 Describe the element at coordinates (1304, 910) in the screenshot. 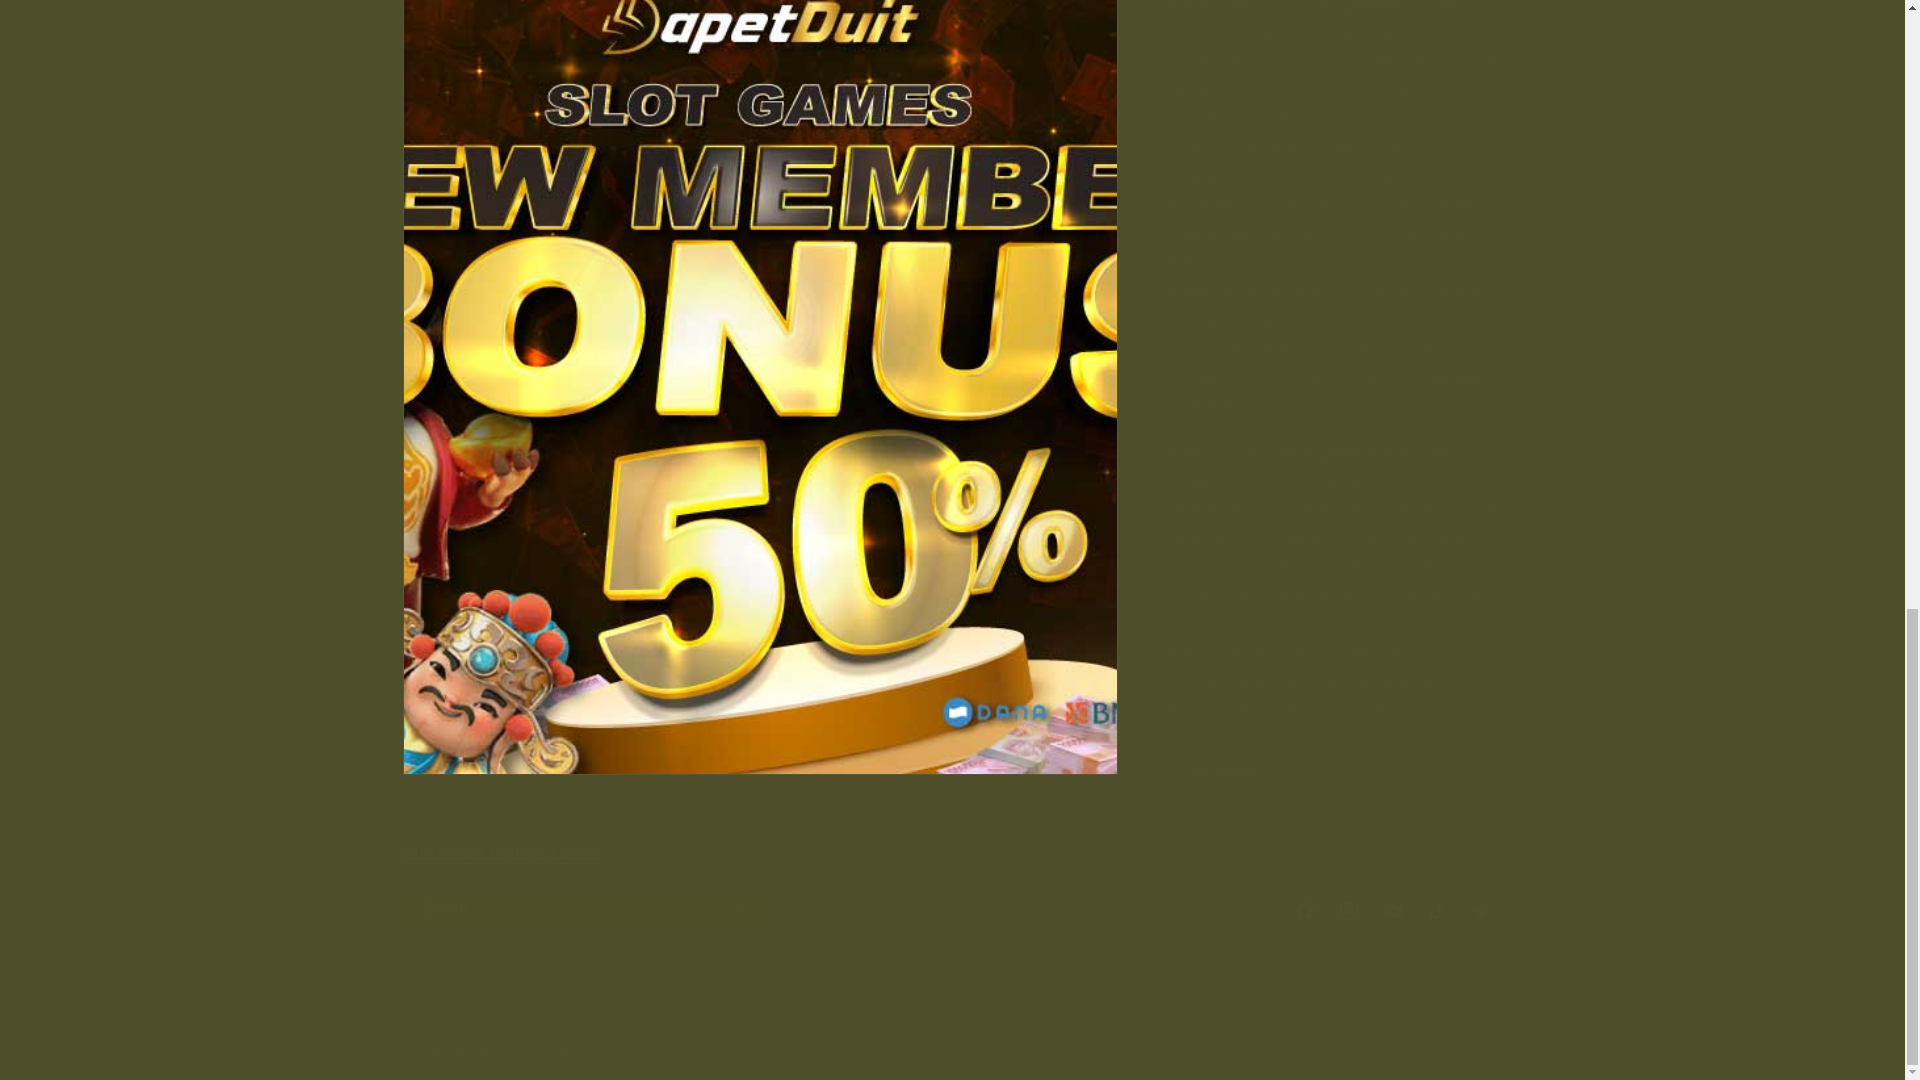

I see `Facebook` at that location.